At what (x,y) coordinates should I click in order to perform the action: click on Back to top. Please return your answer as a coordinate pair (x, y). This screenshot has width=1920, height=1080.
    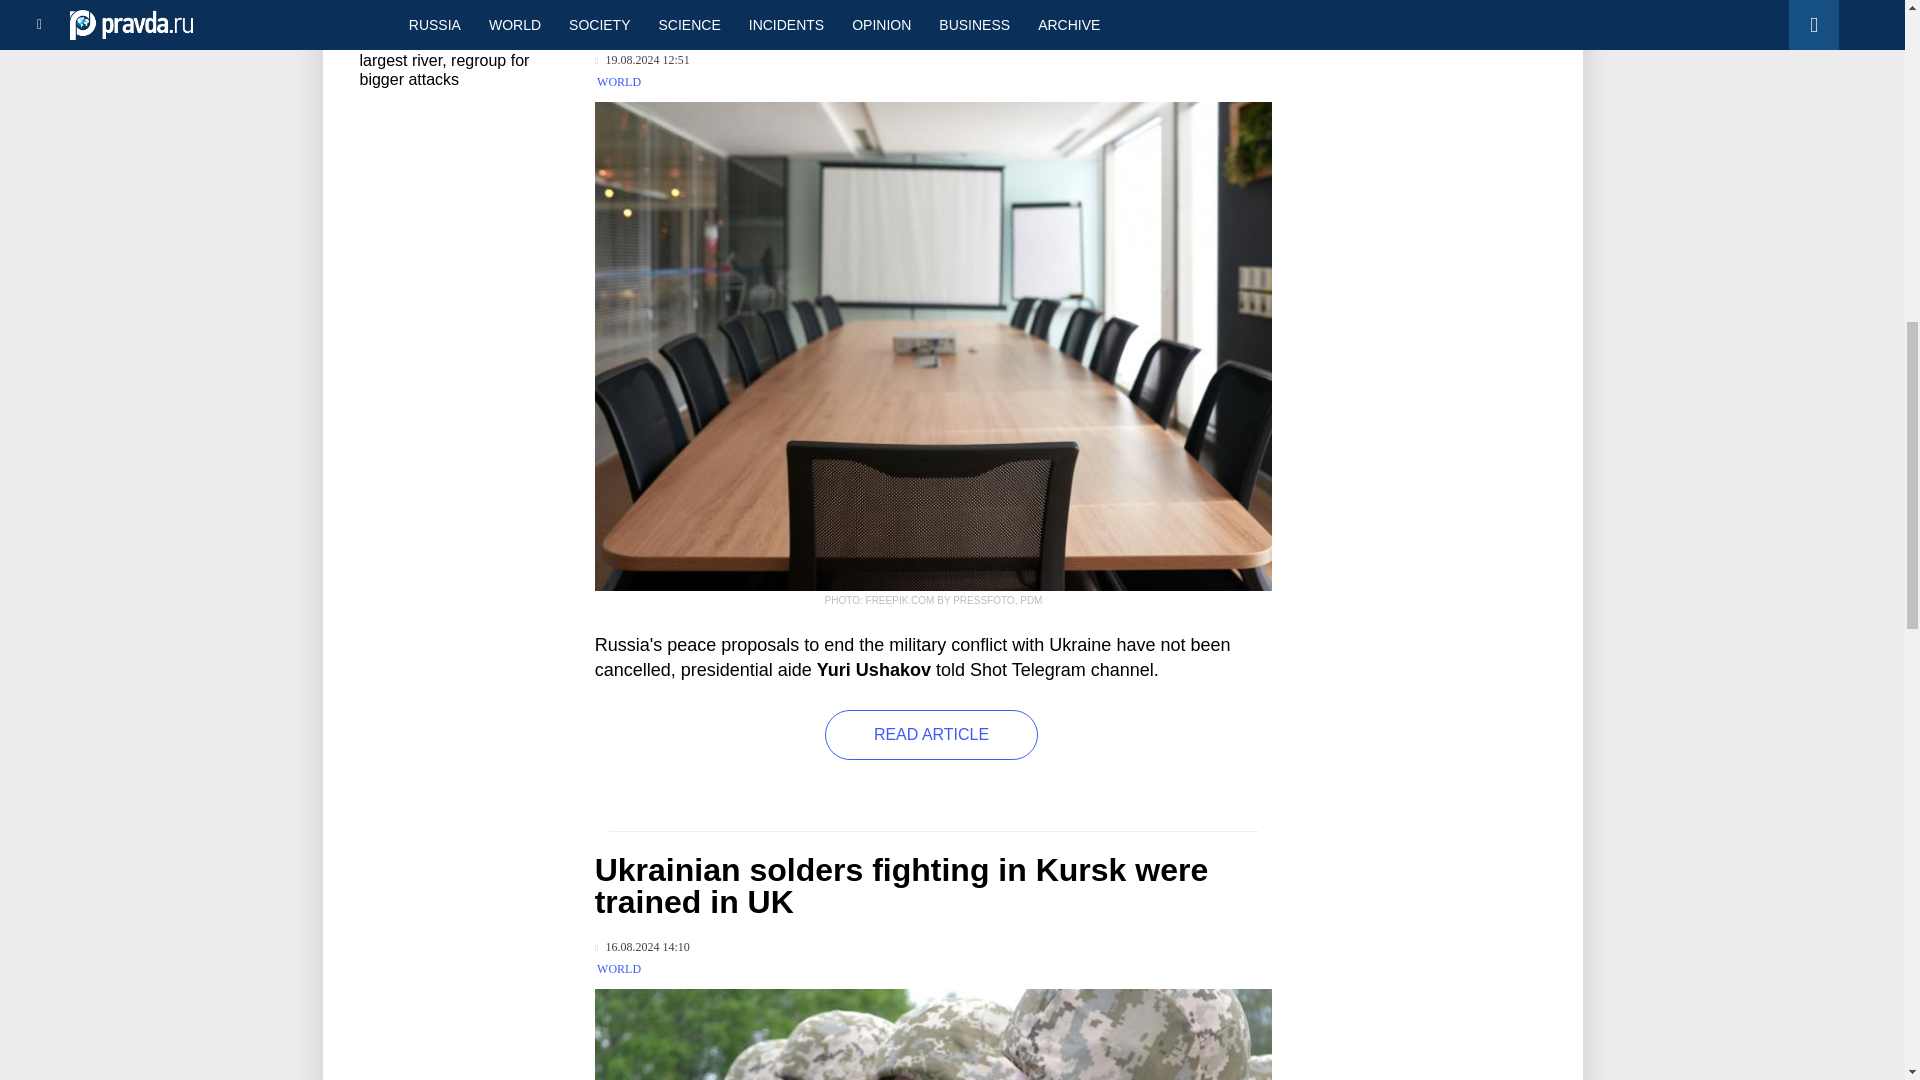
    Looking at the image, I should click on (1870, 104).